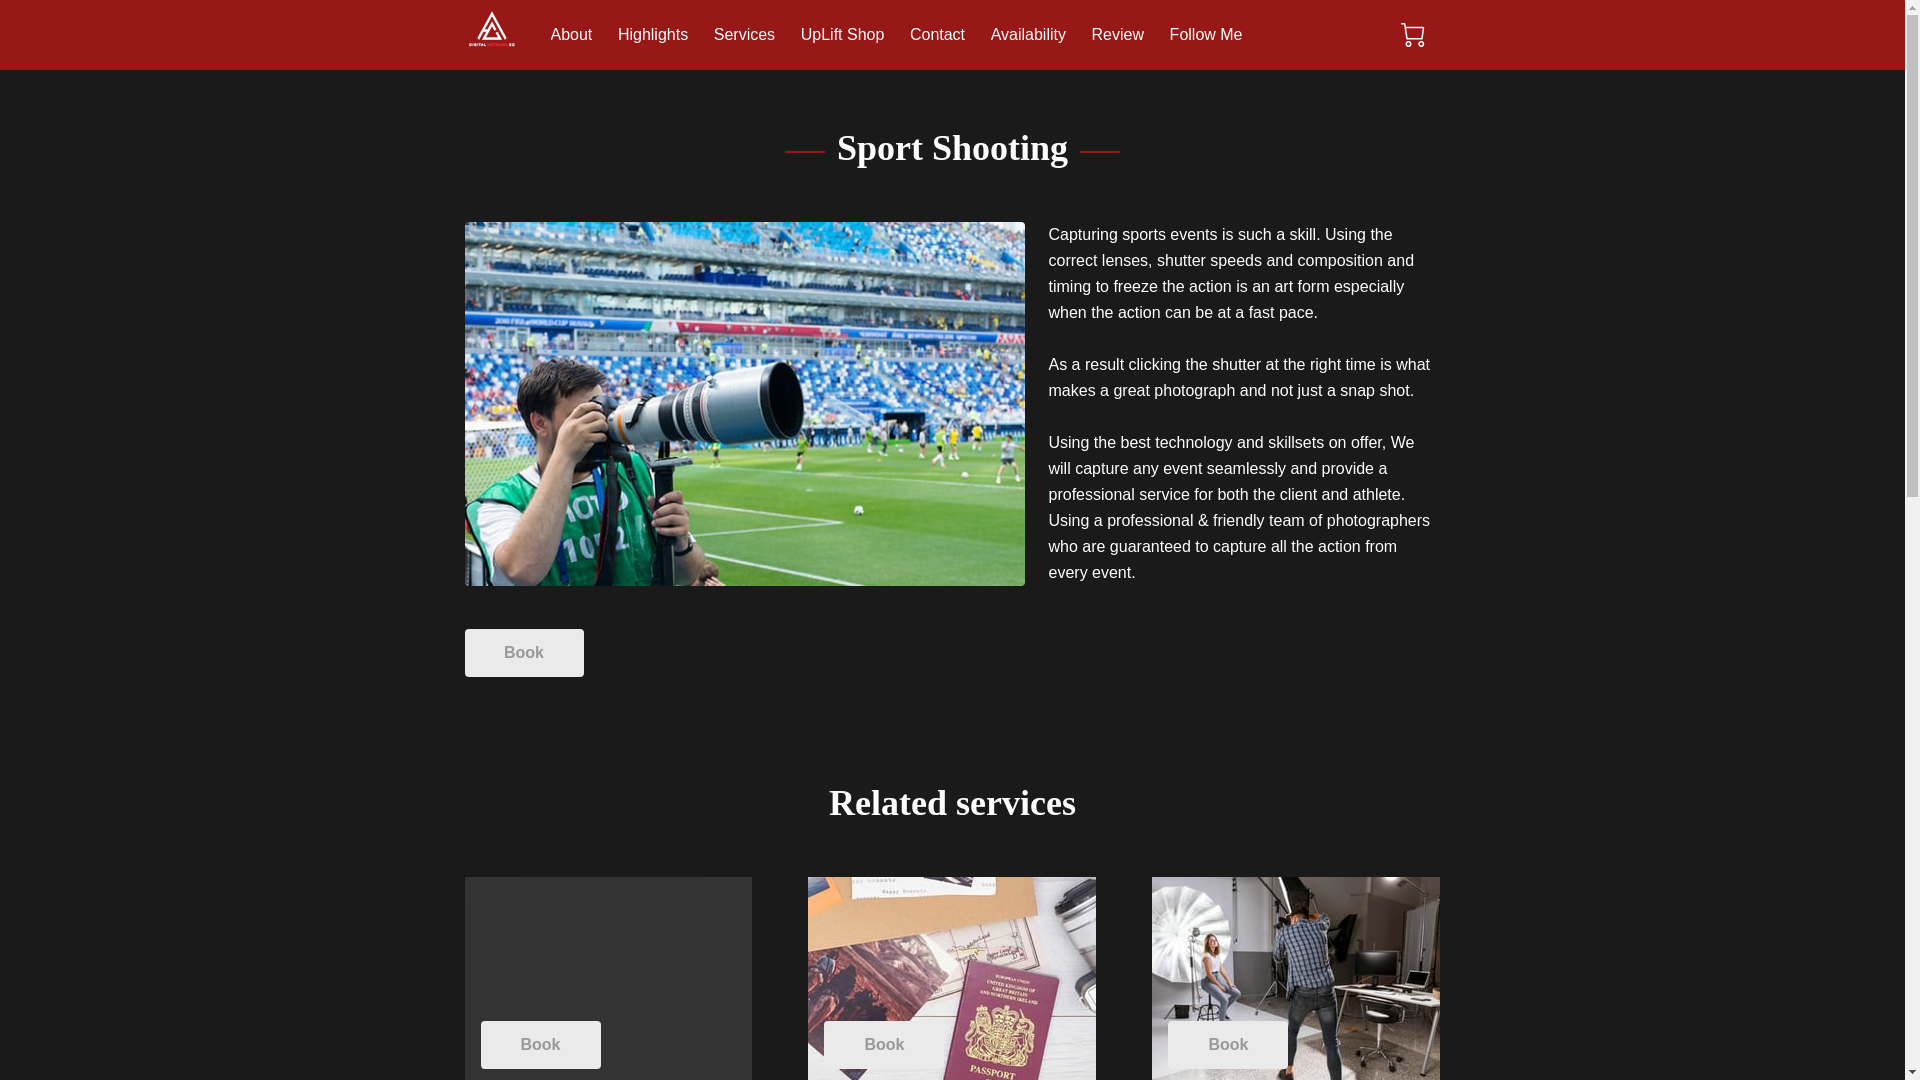  Describe the element at coordinates (524, 652) in the screenshot. I see `Book` at that location.